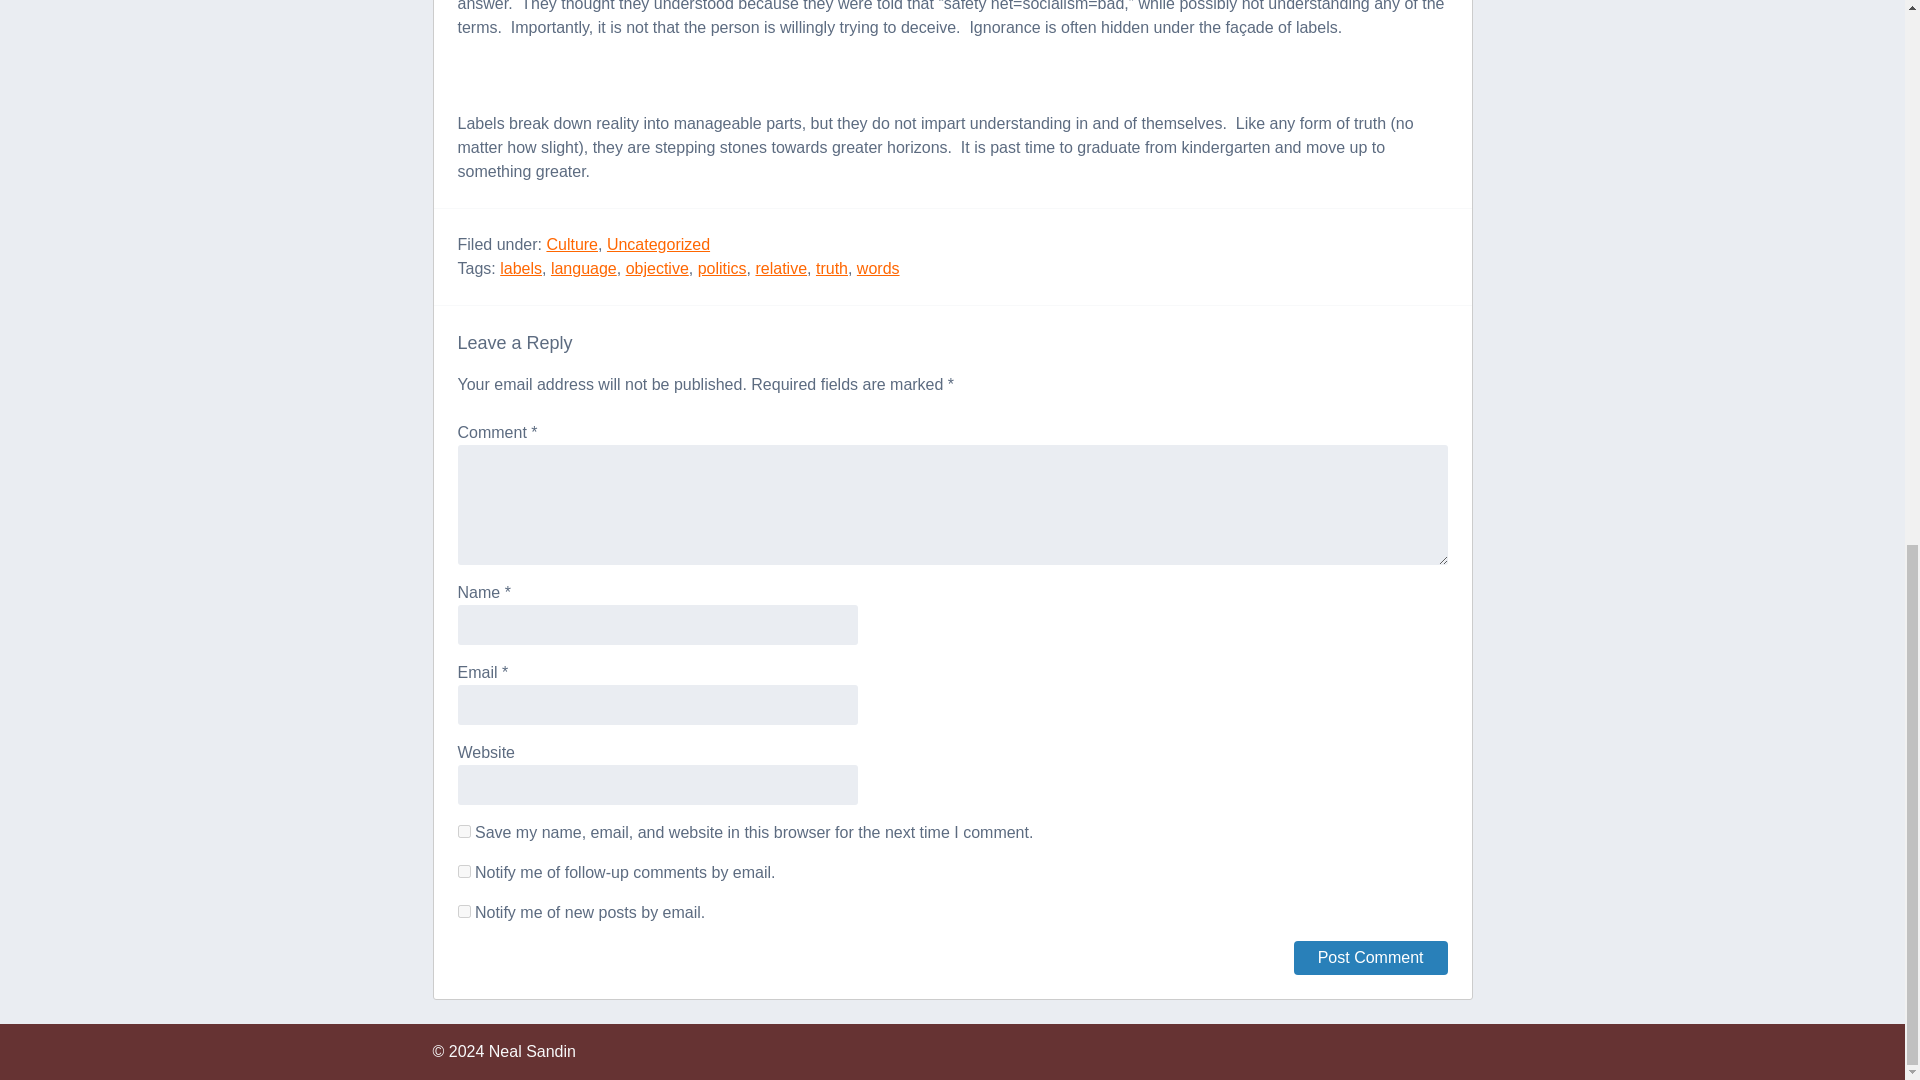 This screenshot has width=1920, height=1080. What do you see at coordinates (464, 872) in the screenshot?
I see `subscribe` at bounding box center [464, 872].